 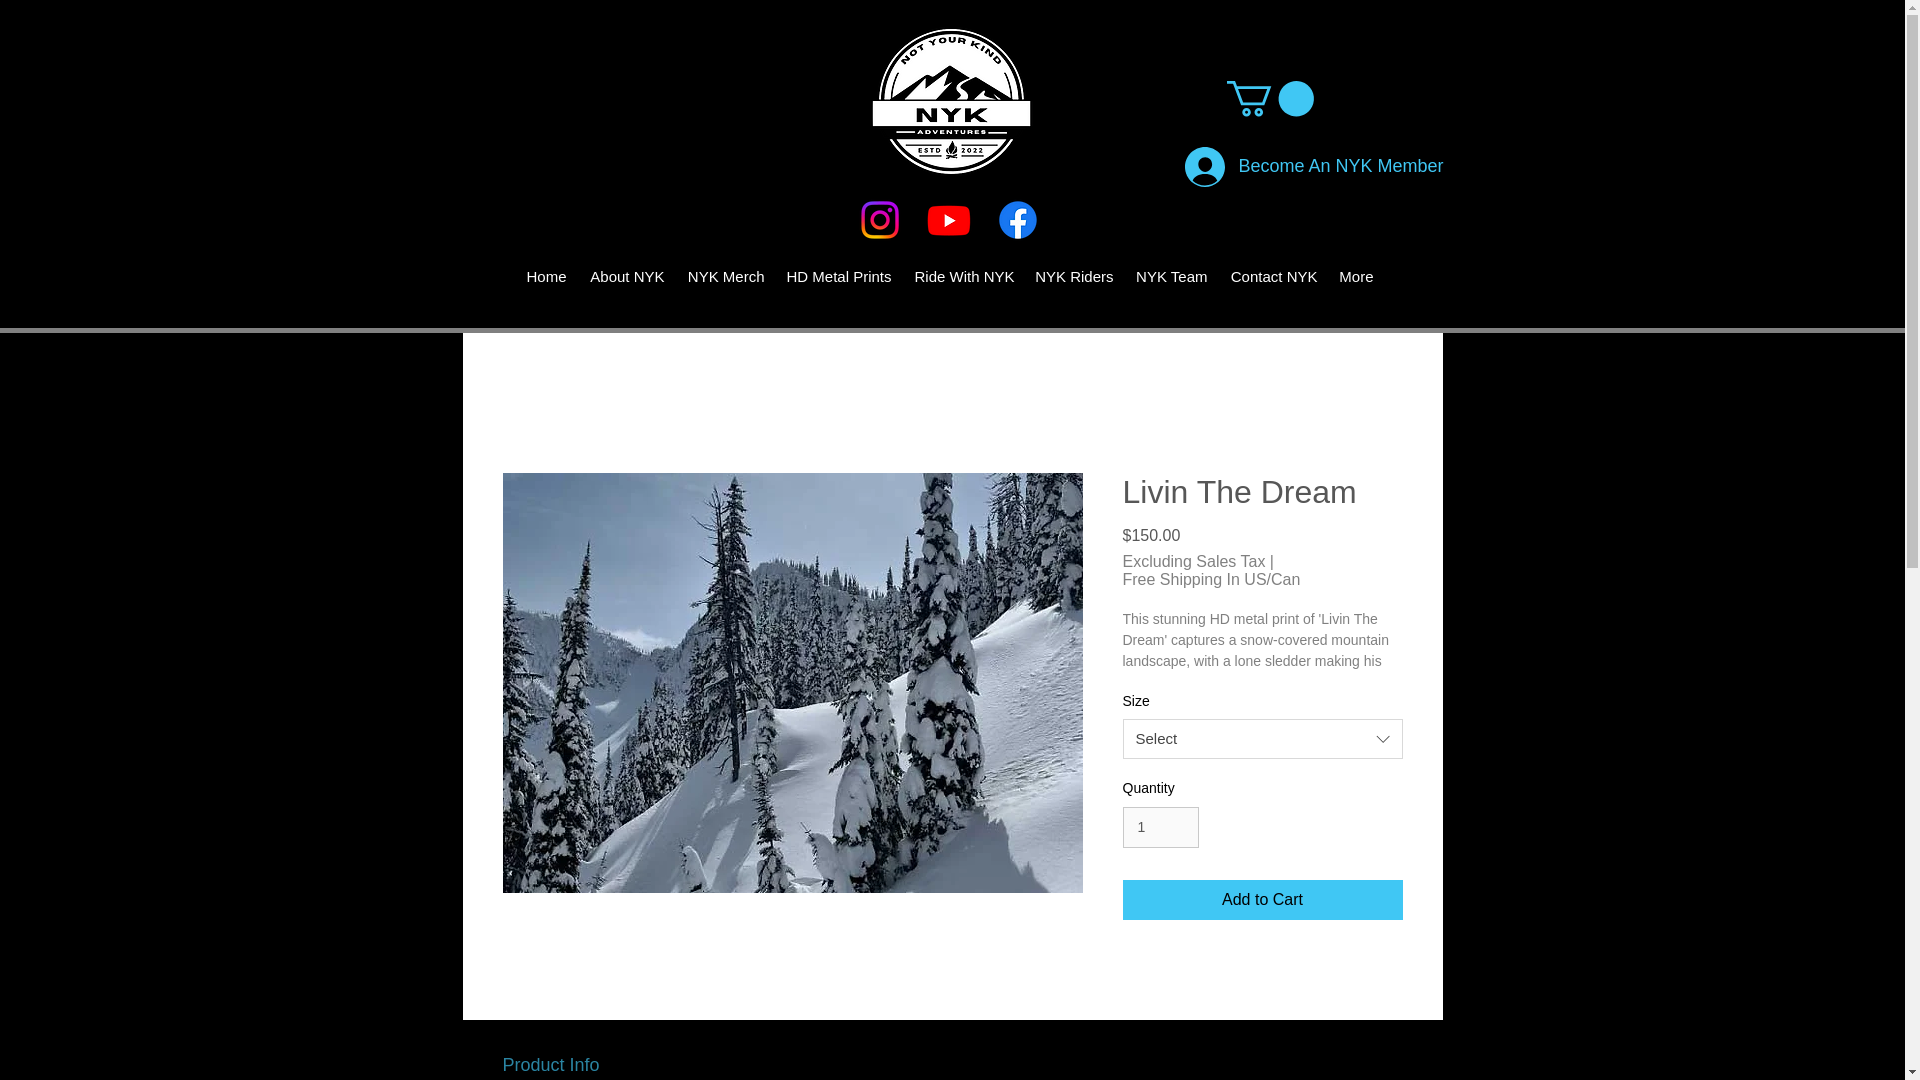 What do you see at coordinates (1268, 167) in the screenshot?
I see `Become An NYK Member` at bounding box center [1268, 167].